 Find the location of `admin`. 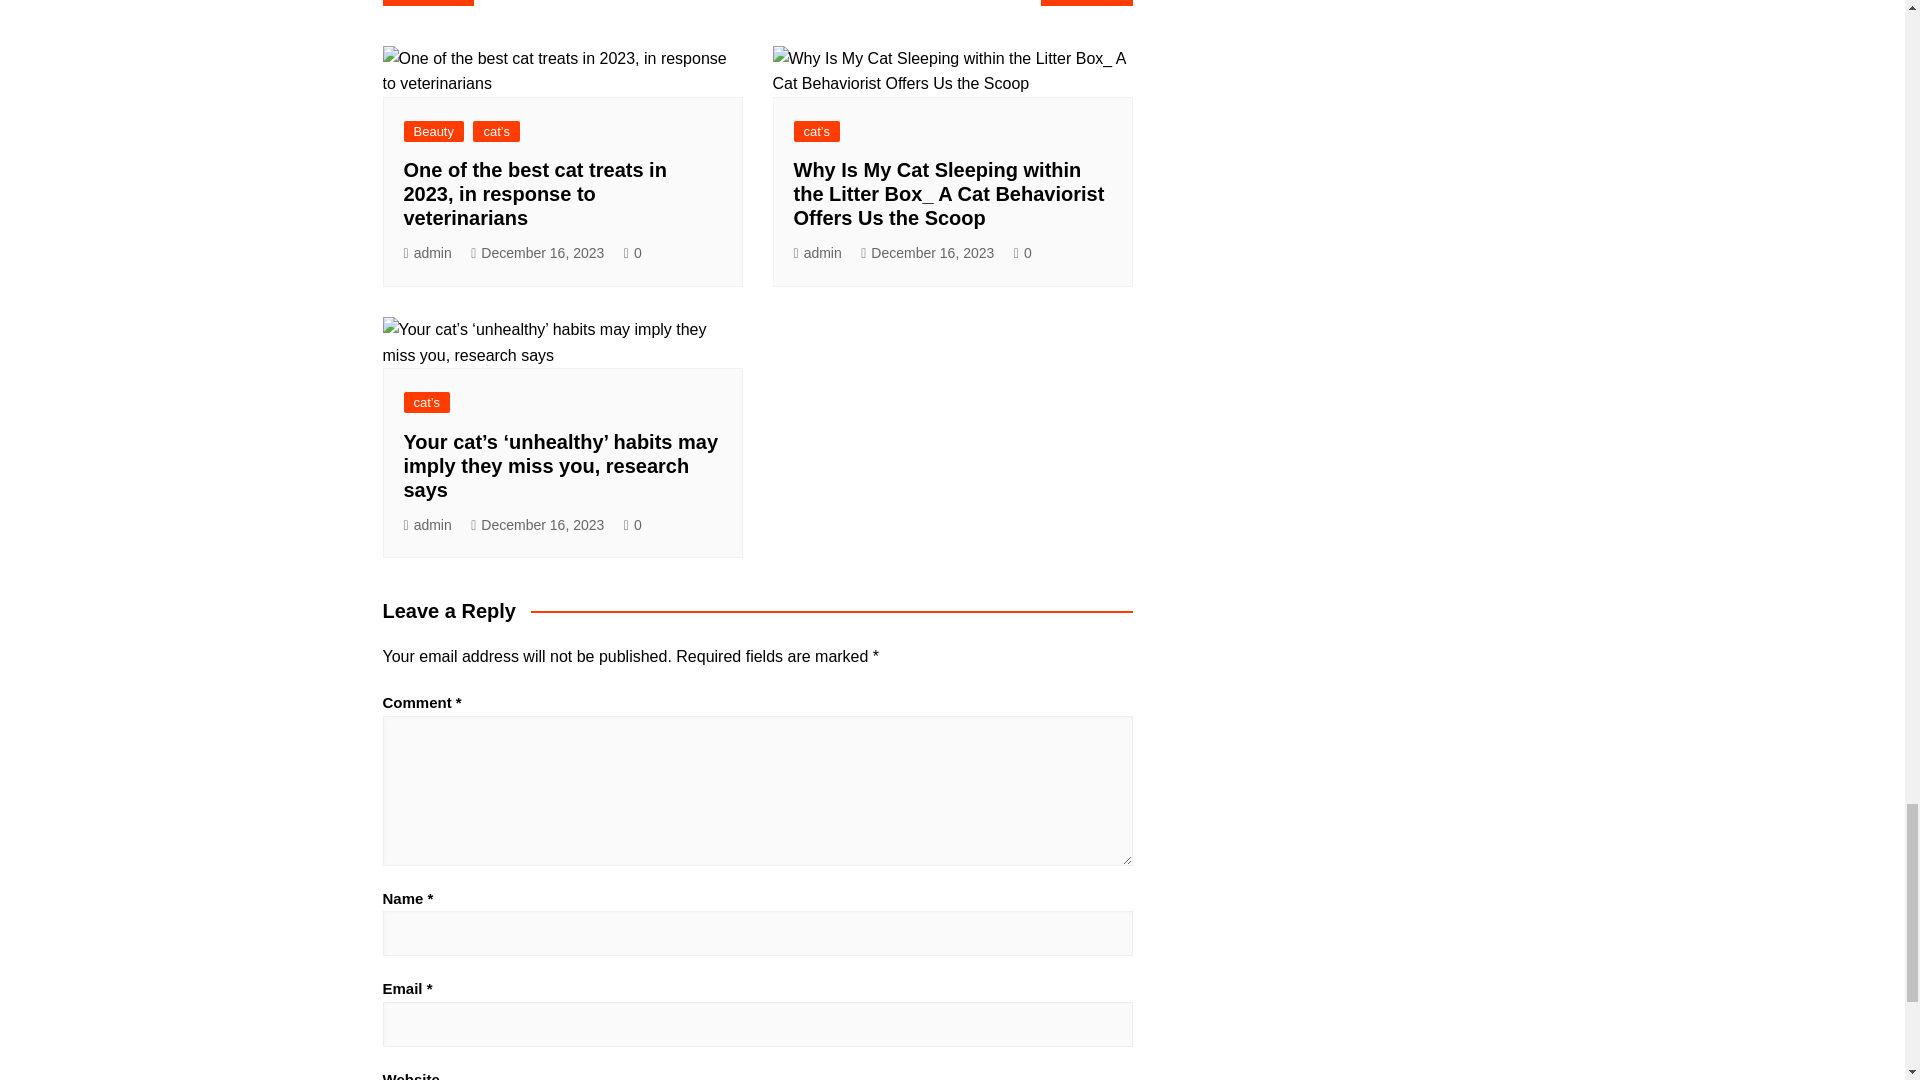

admin is located at coordinates (818, 252).